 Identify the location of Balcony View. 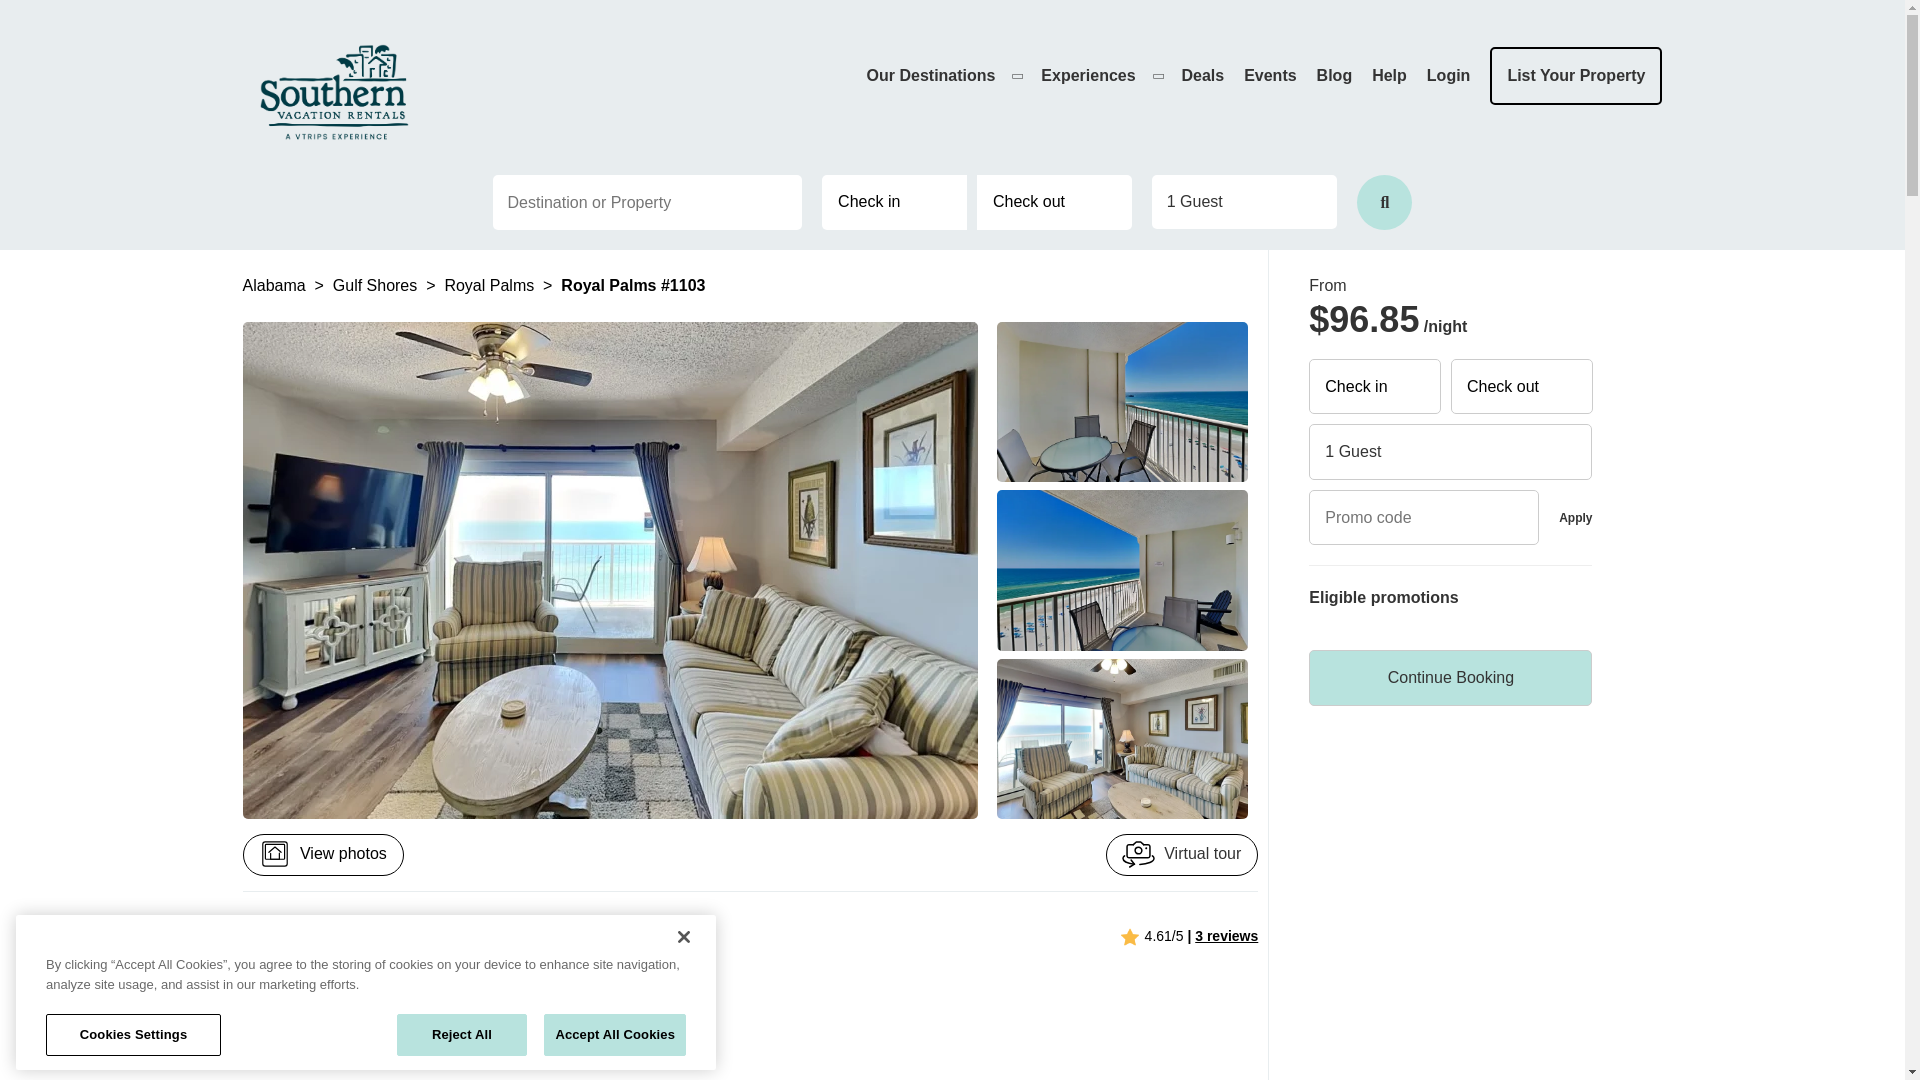
(1122, 570).